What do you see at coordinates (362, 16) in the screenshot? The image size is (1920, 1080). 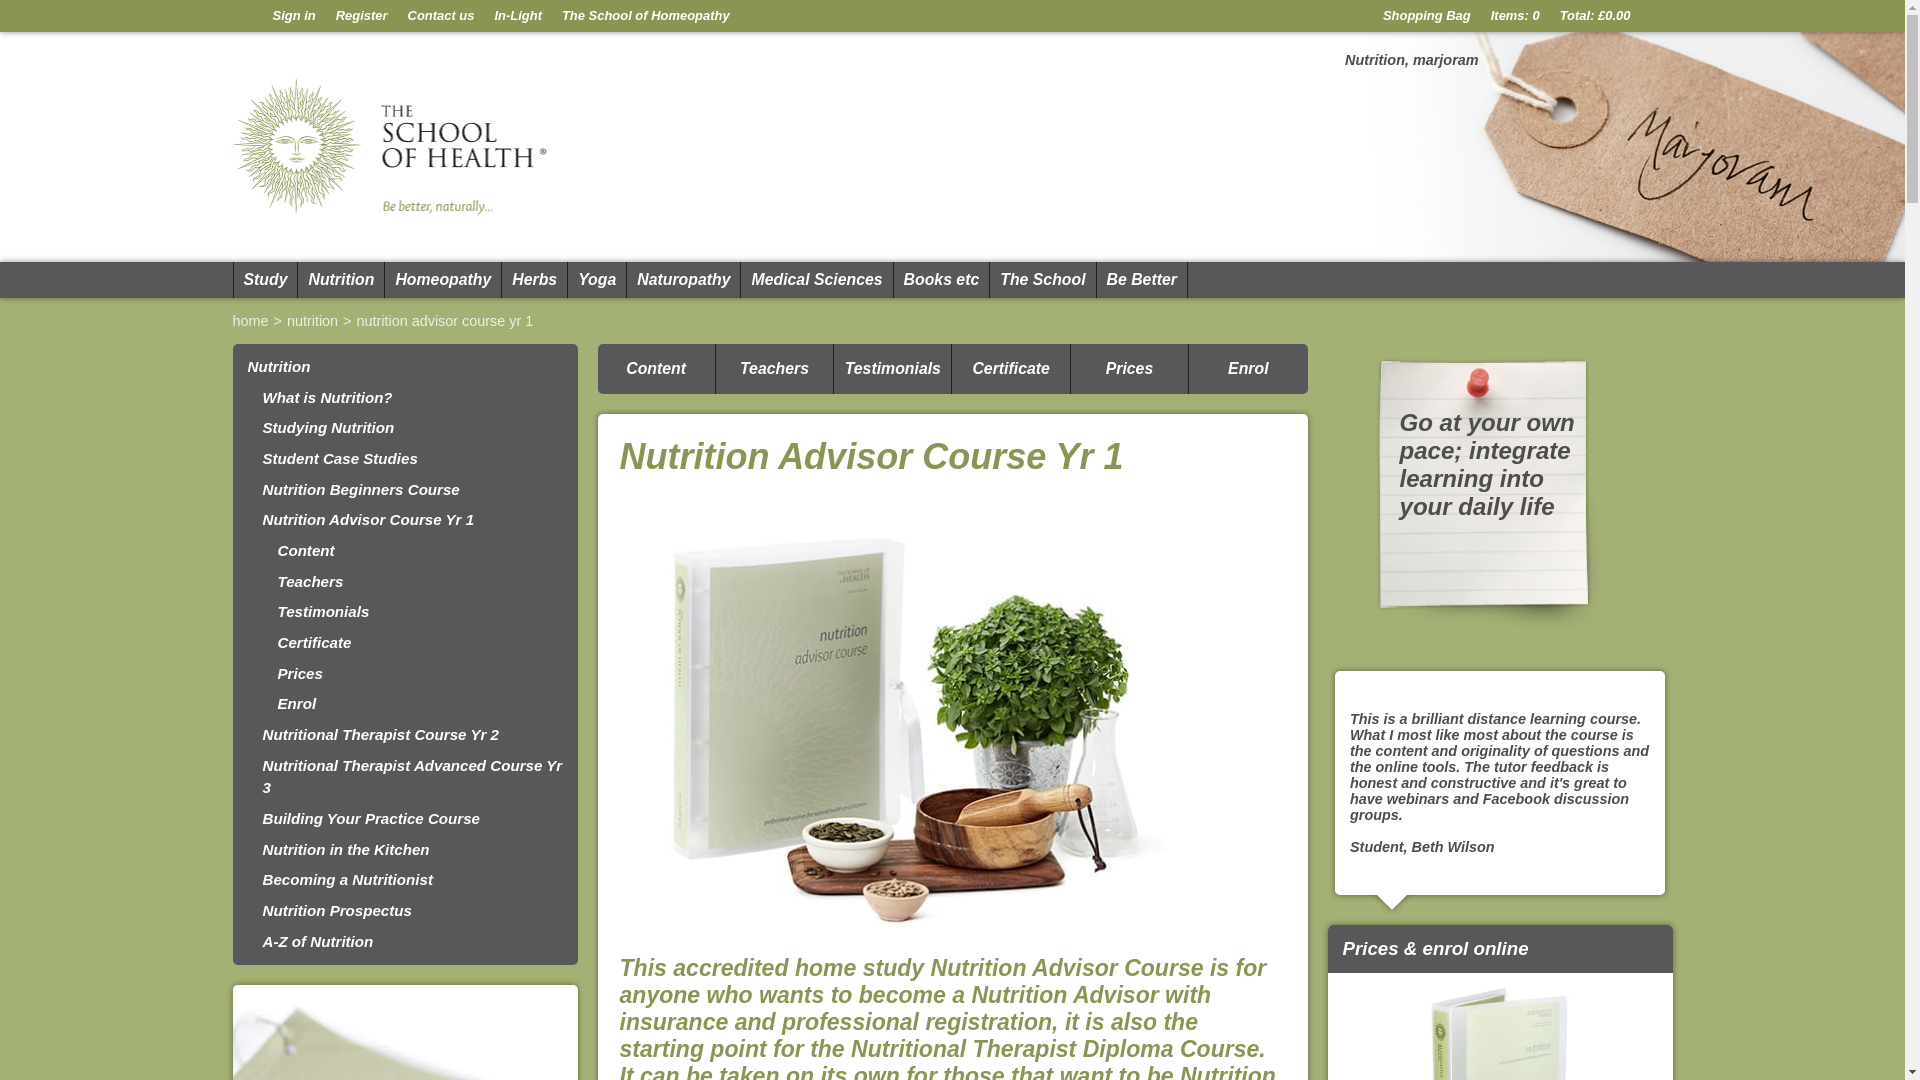 I see `Register` at bounding box center [362, 16].